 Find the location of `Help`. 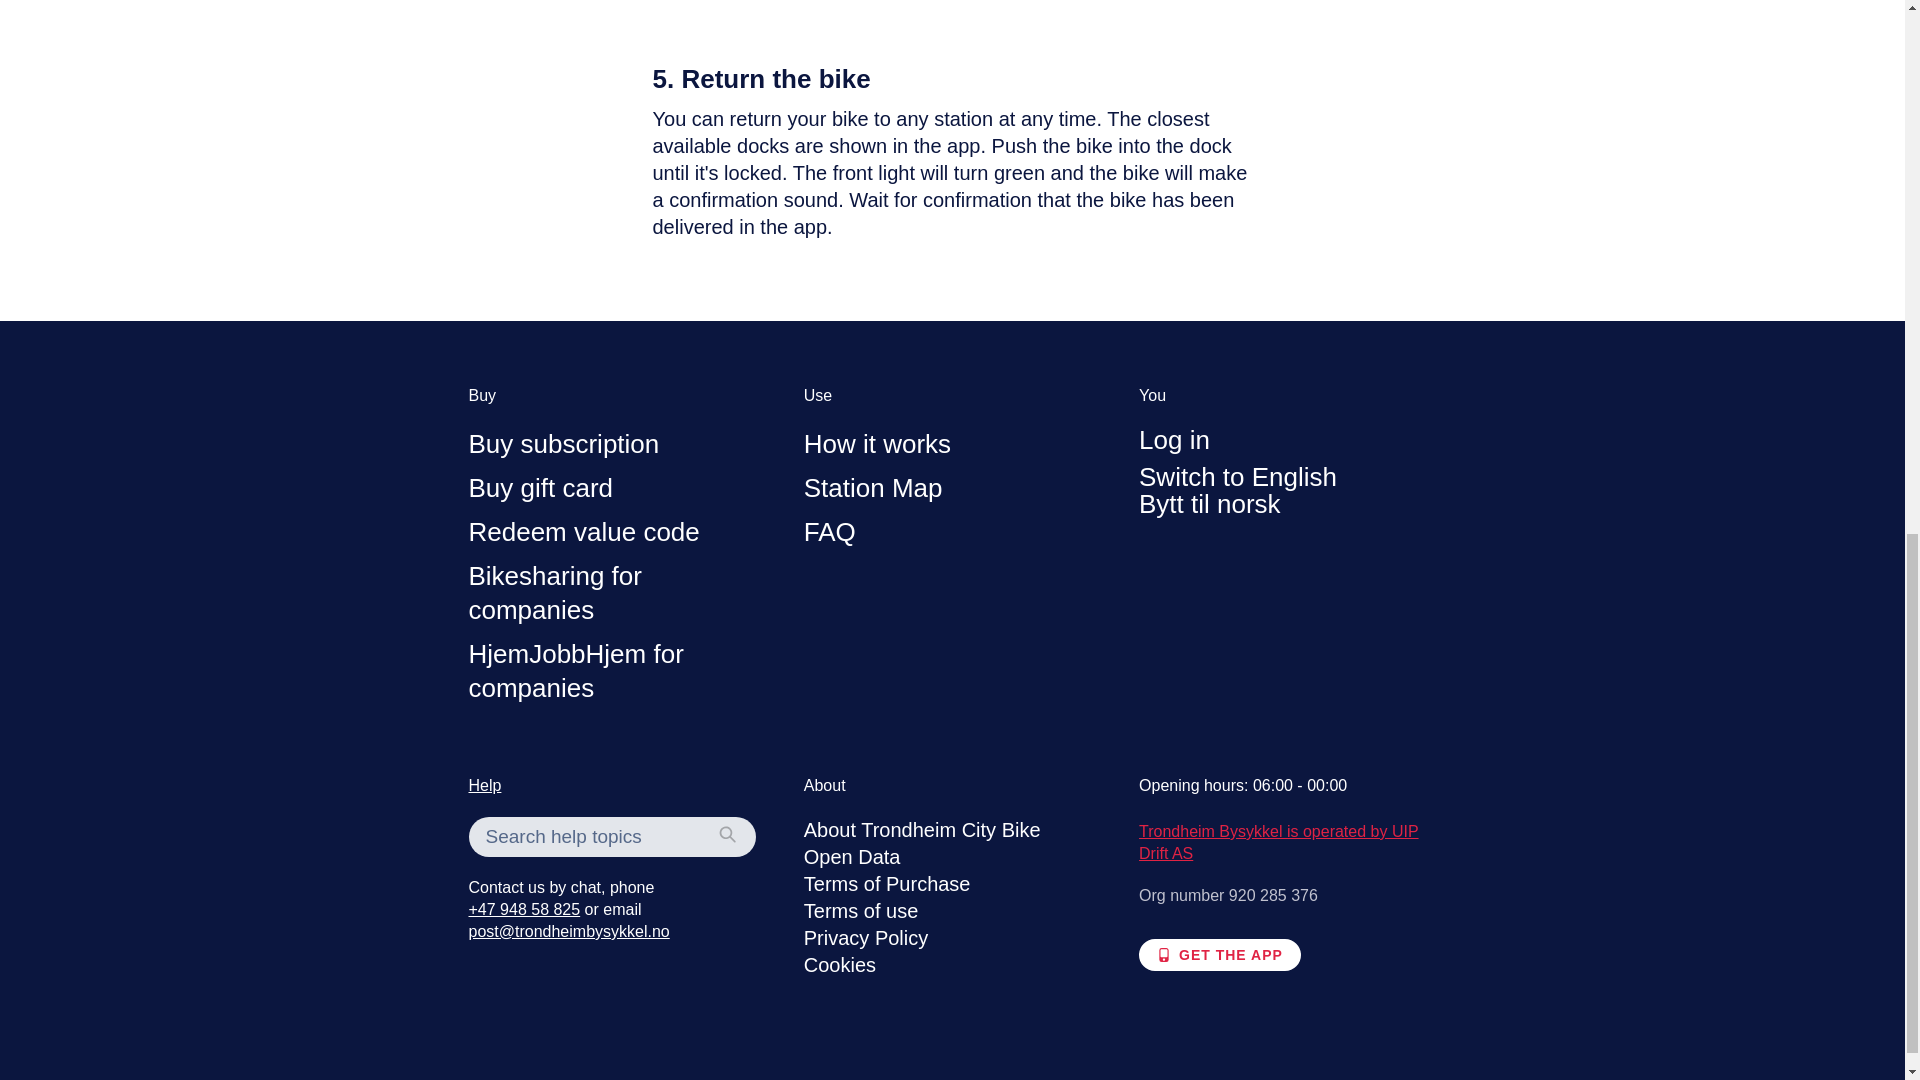

Help is located at coordinates (484, 784).